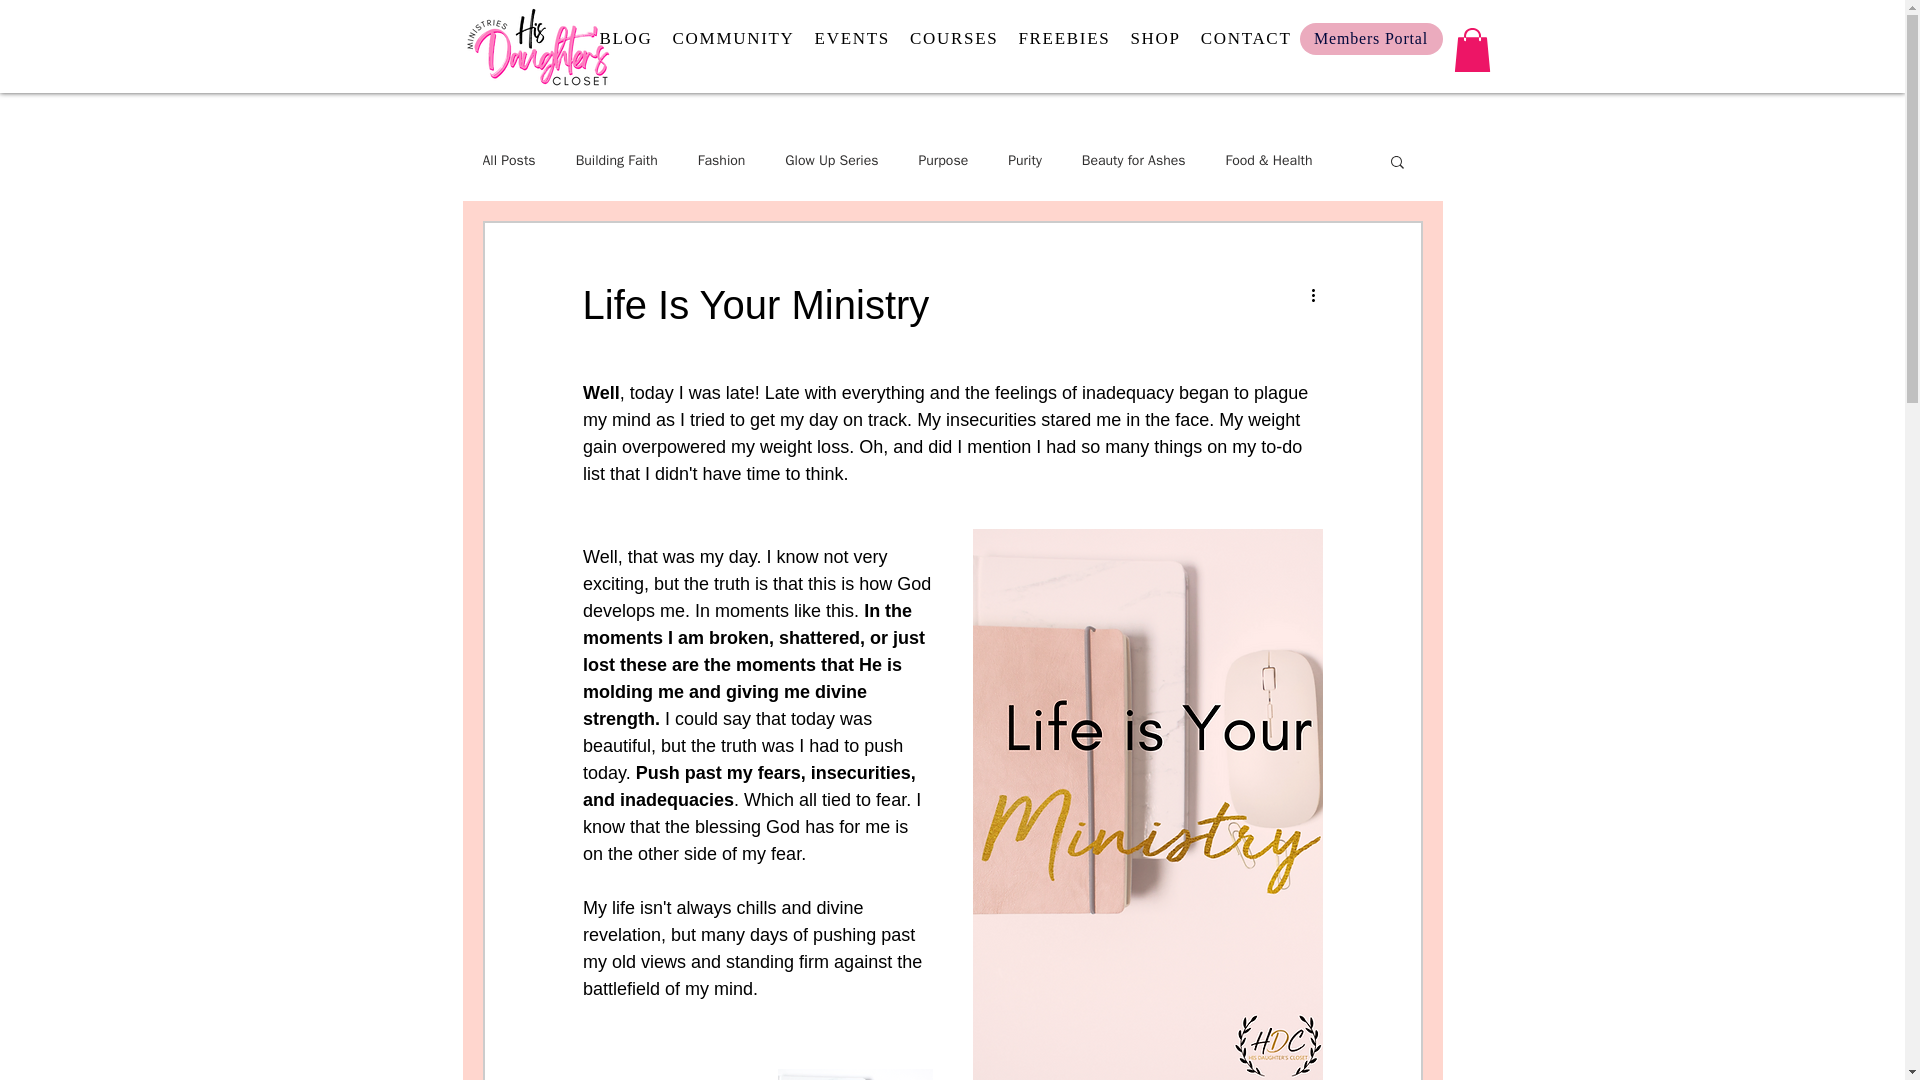 The width and height of the screenshot is (1920, 1080). What do you see at coordinates (508, 160) in the screenshot?
I see `All Posts` at bounding box center [508, 160].